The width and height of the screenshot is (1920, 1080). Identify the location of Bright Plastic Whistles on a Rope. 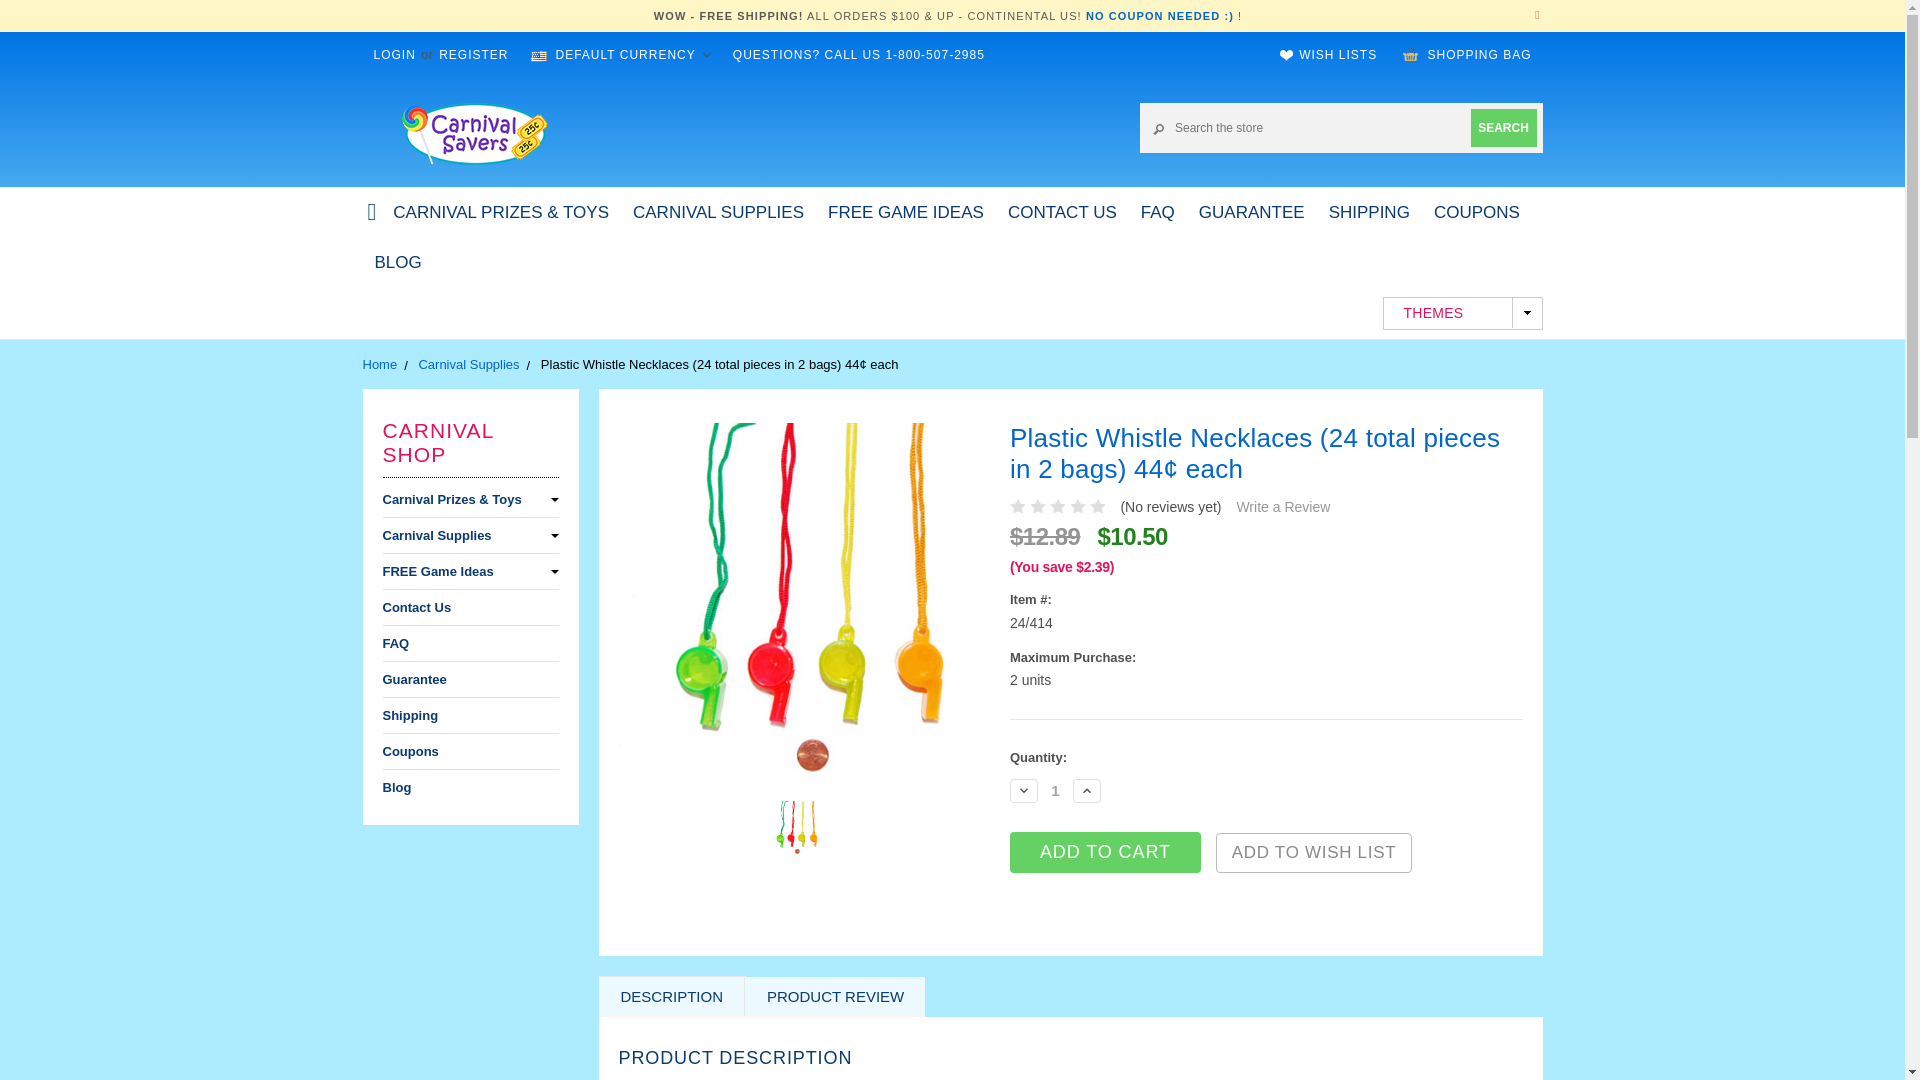
(800, 604).